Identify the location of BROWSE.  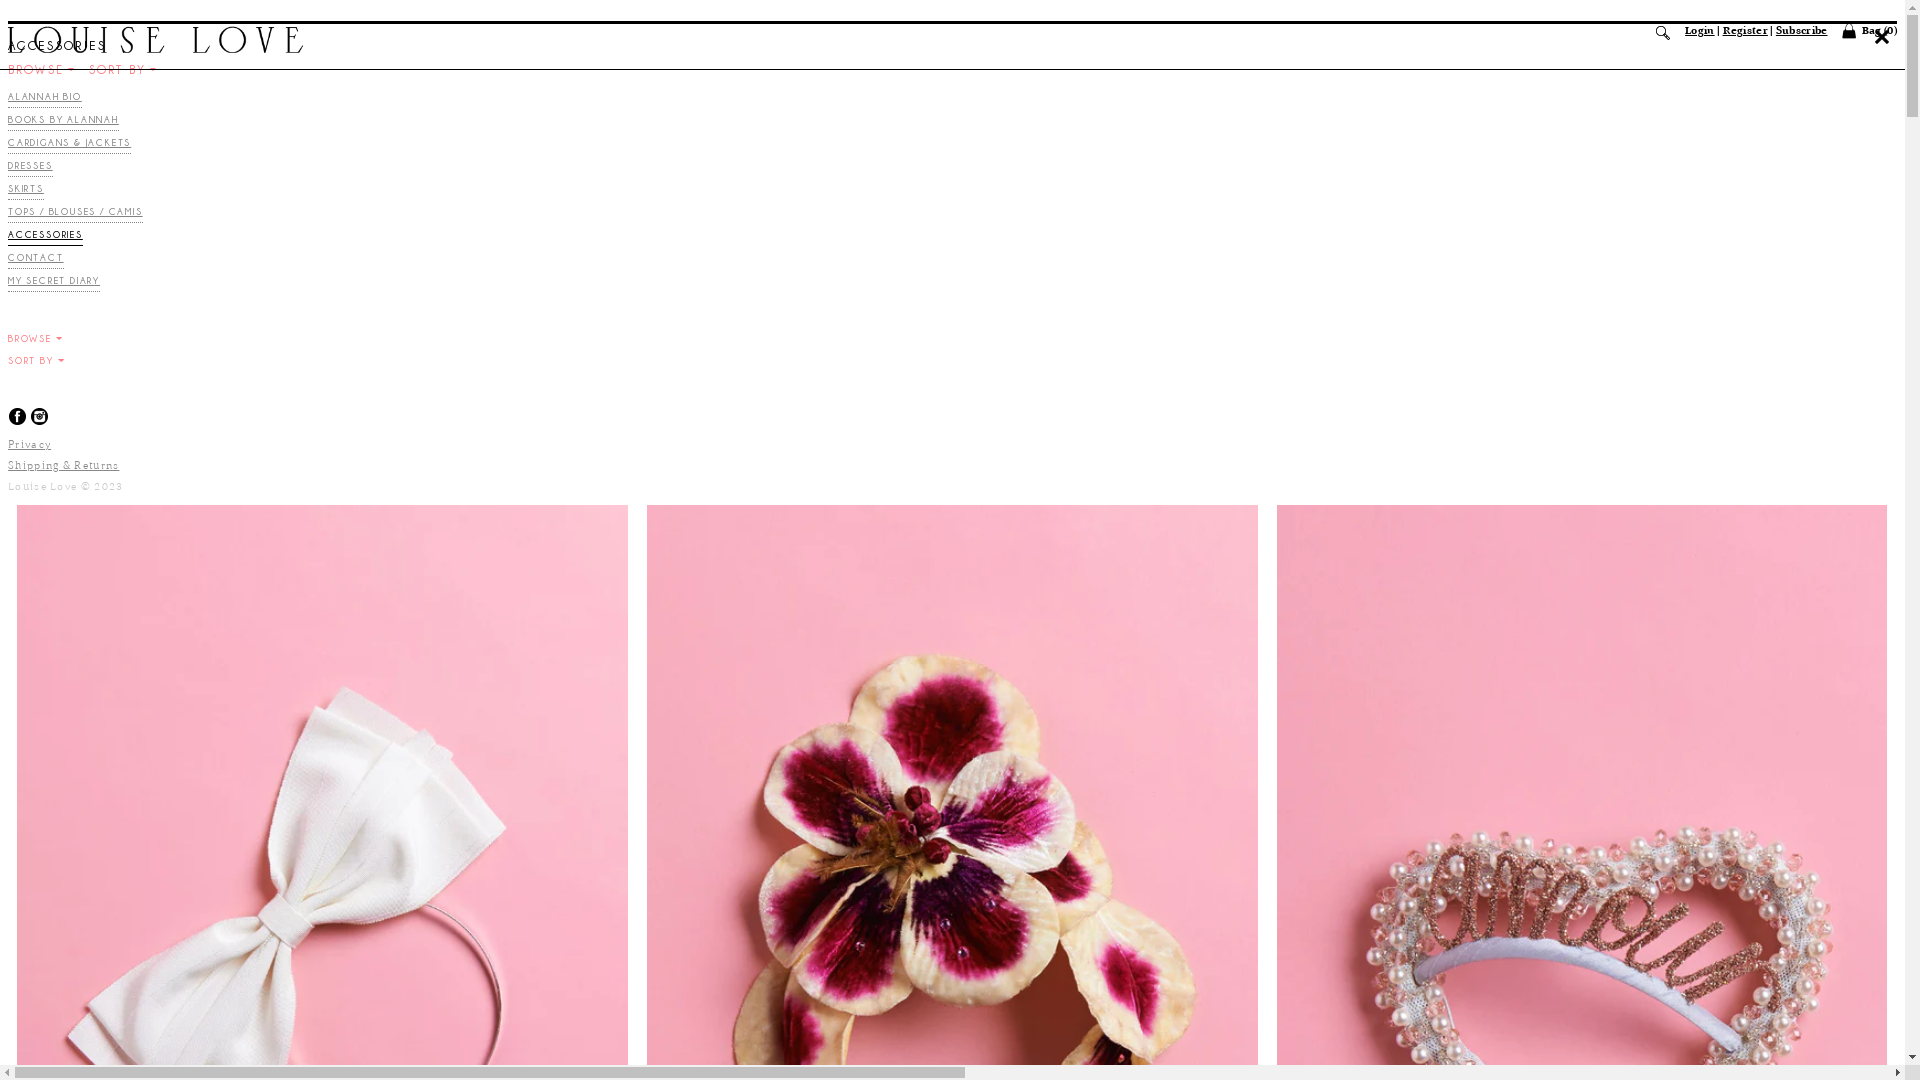
(35, 339).